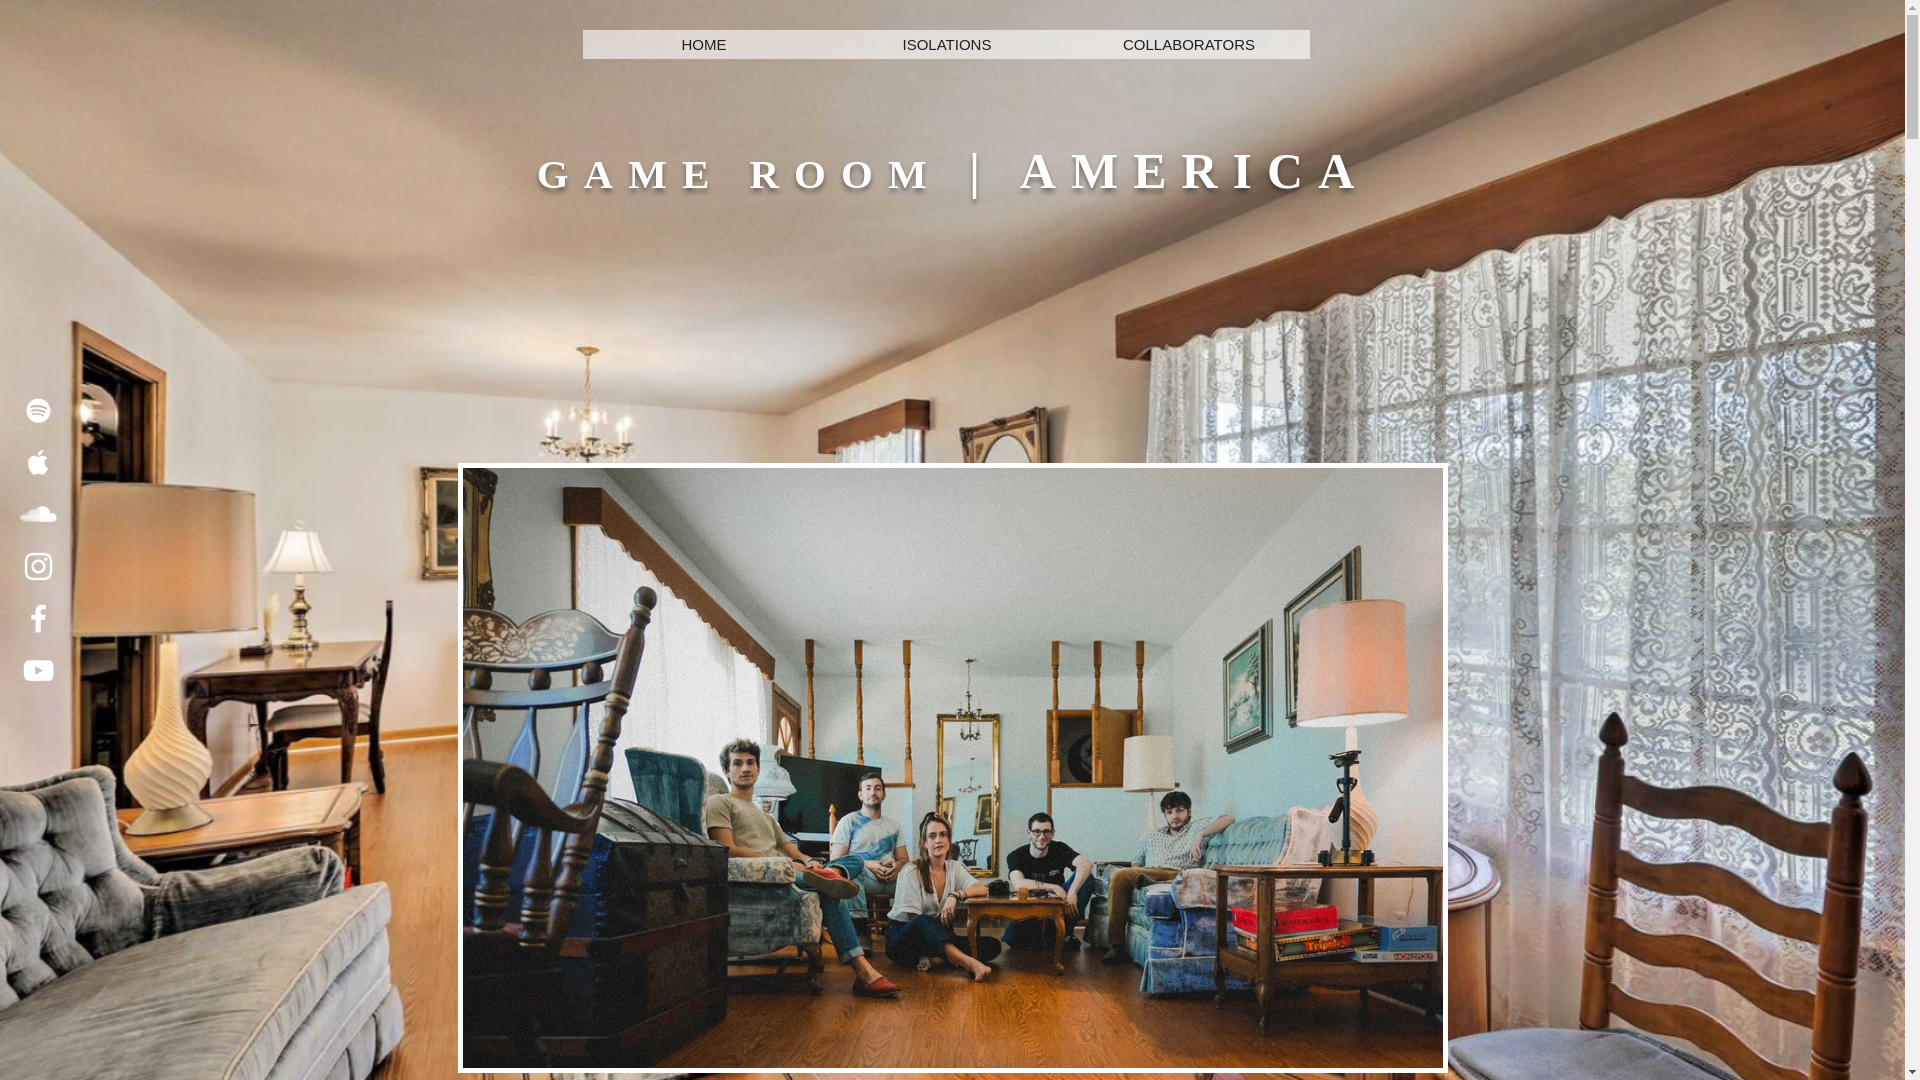  I want to click on COLLABORATORS, so click(1188, 44).